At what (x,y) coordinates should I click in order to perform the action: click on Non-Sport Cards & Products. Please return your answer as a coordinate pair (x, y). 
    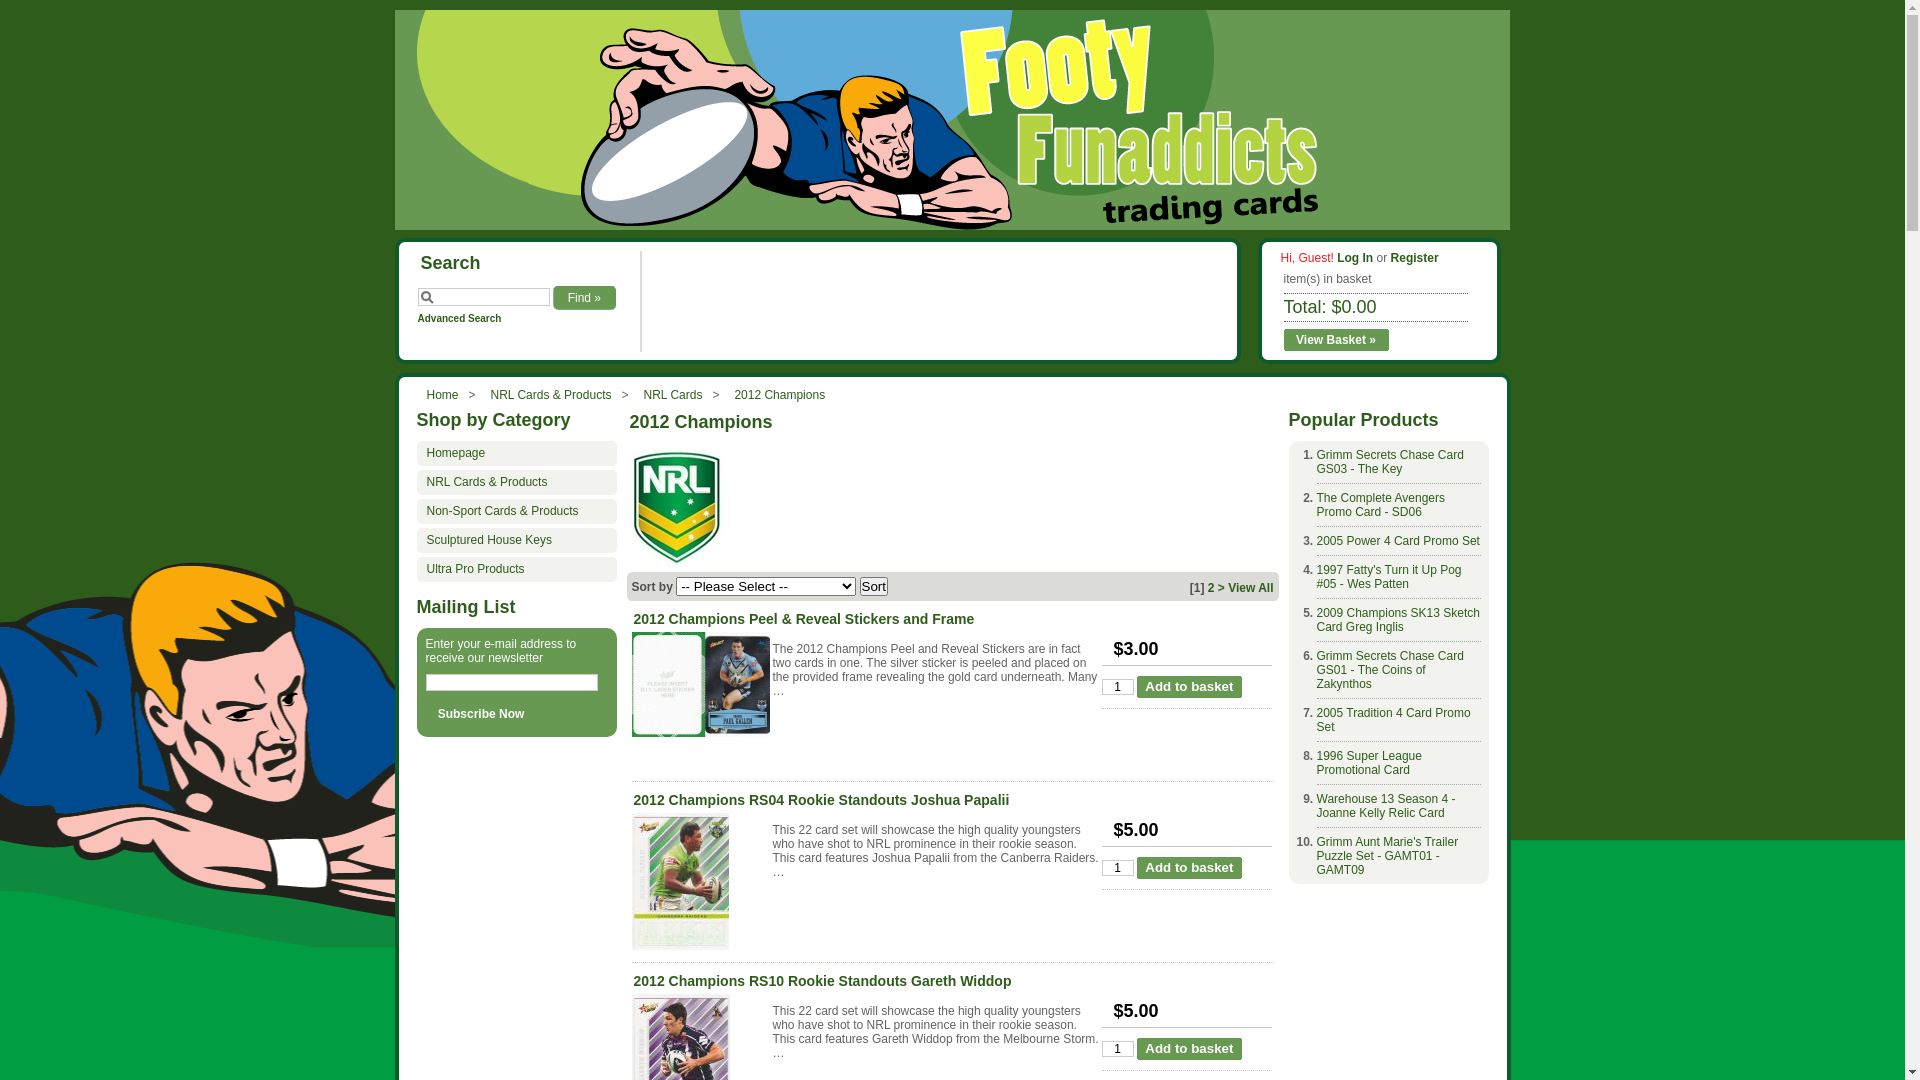
    Looking at the image, I should click on (516, 512).